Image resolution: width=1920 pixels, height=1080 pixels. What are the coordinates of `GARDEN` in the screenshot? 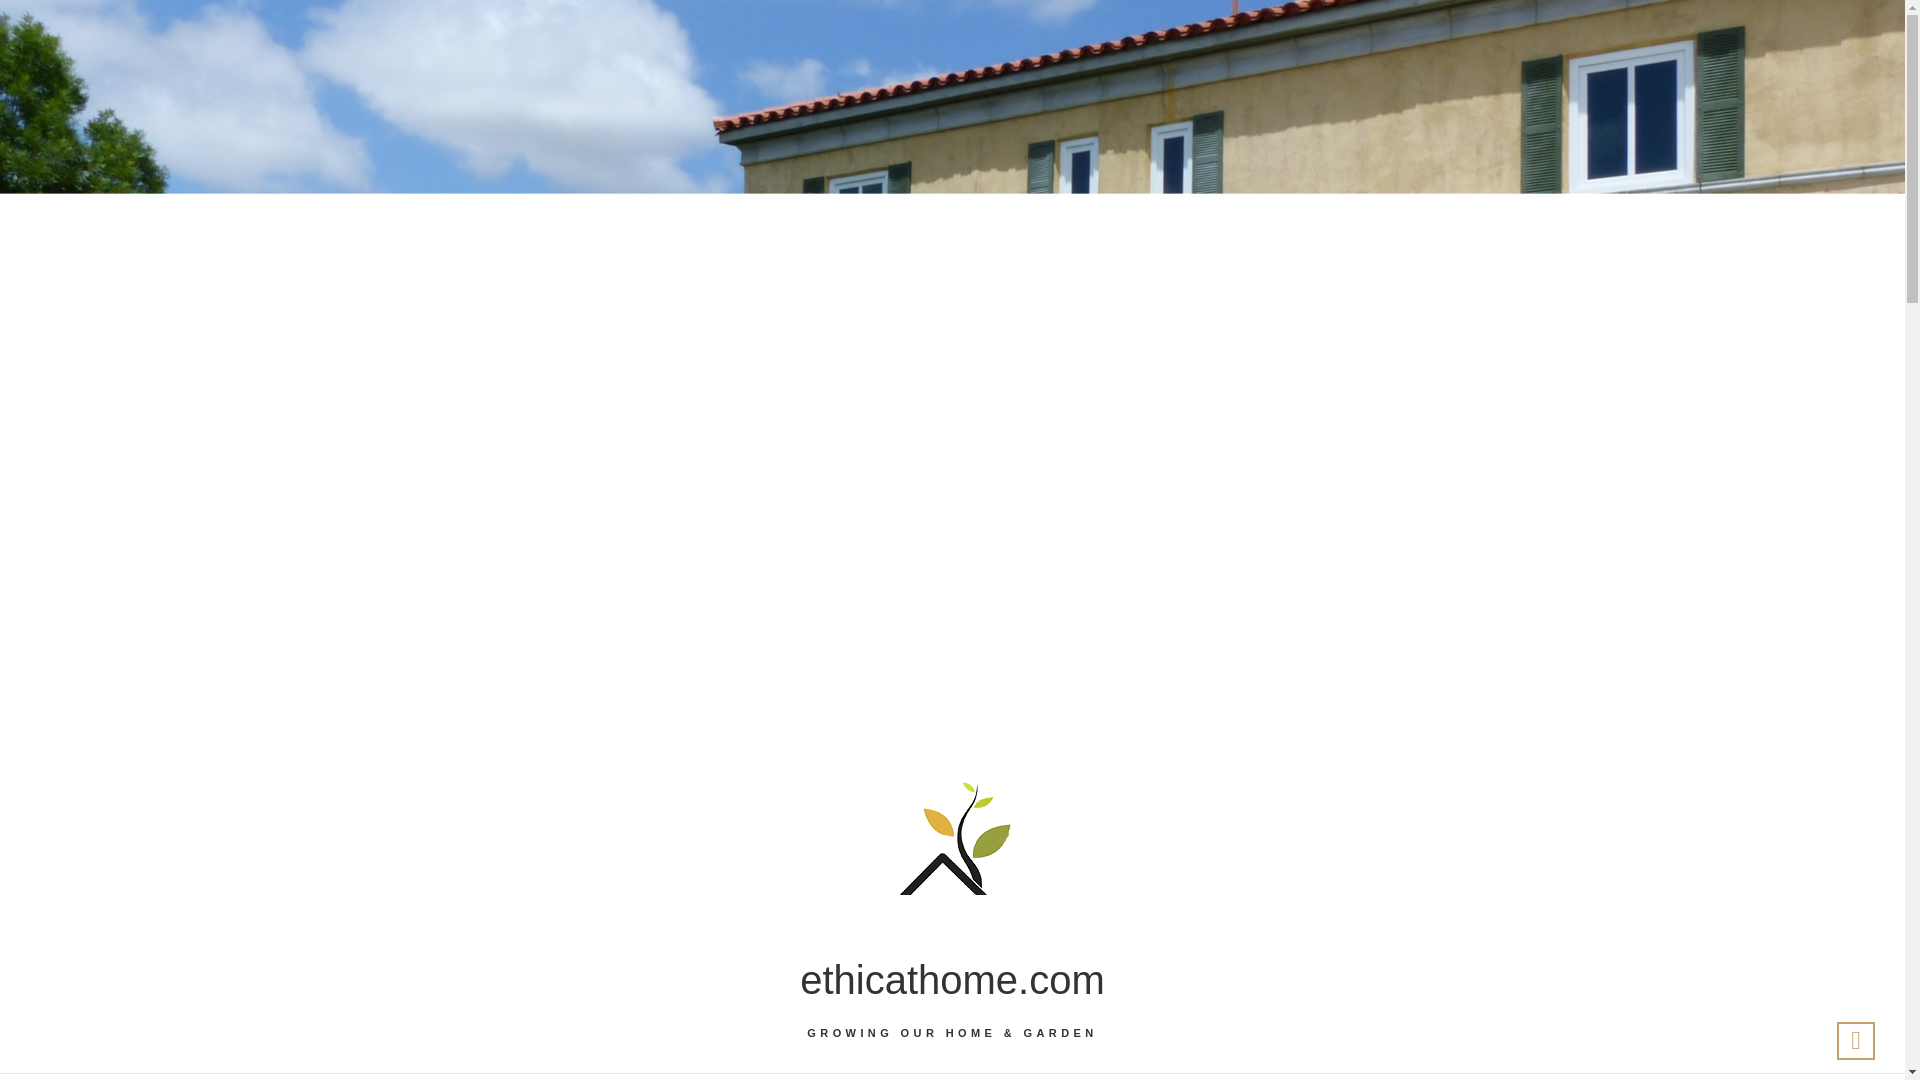 It's located at (759, 1076).